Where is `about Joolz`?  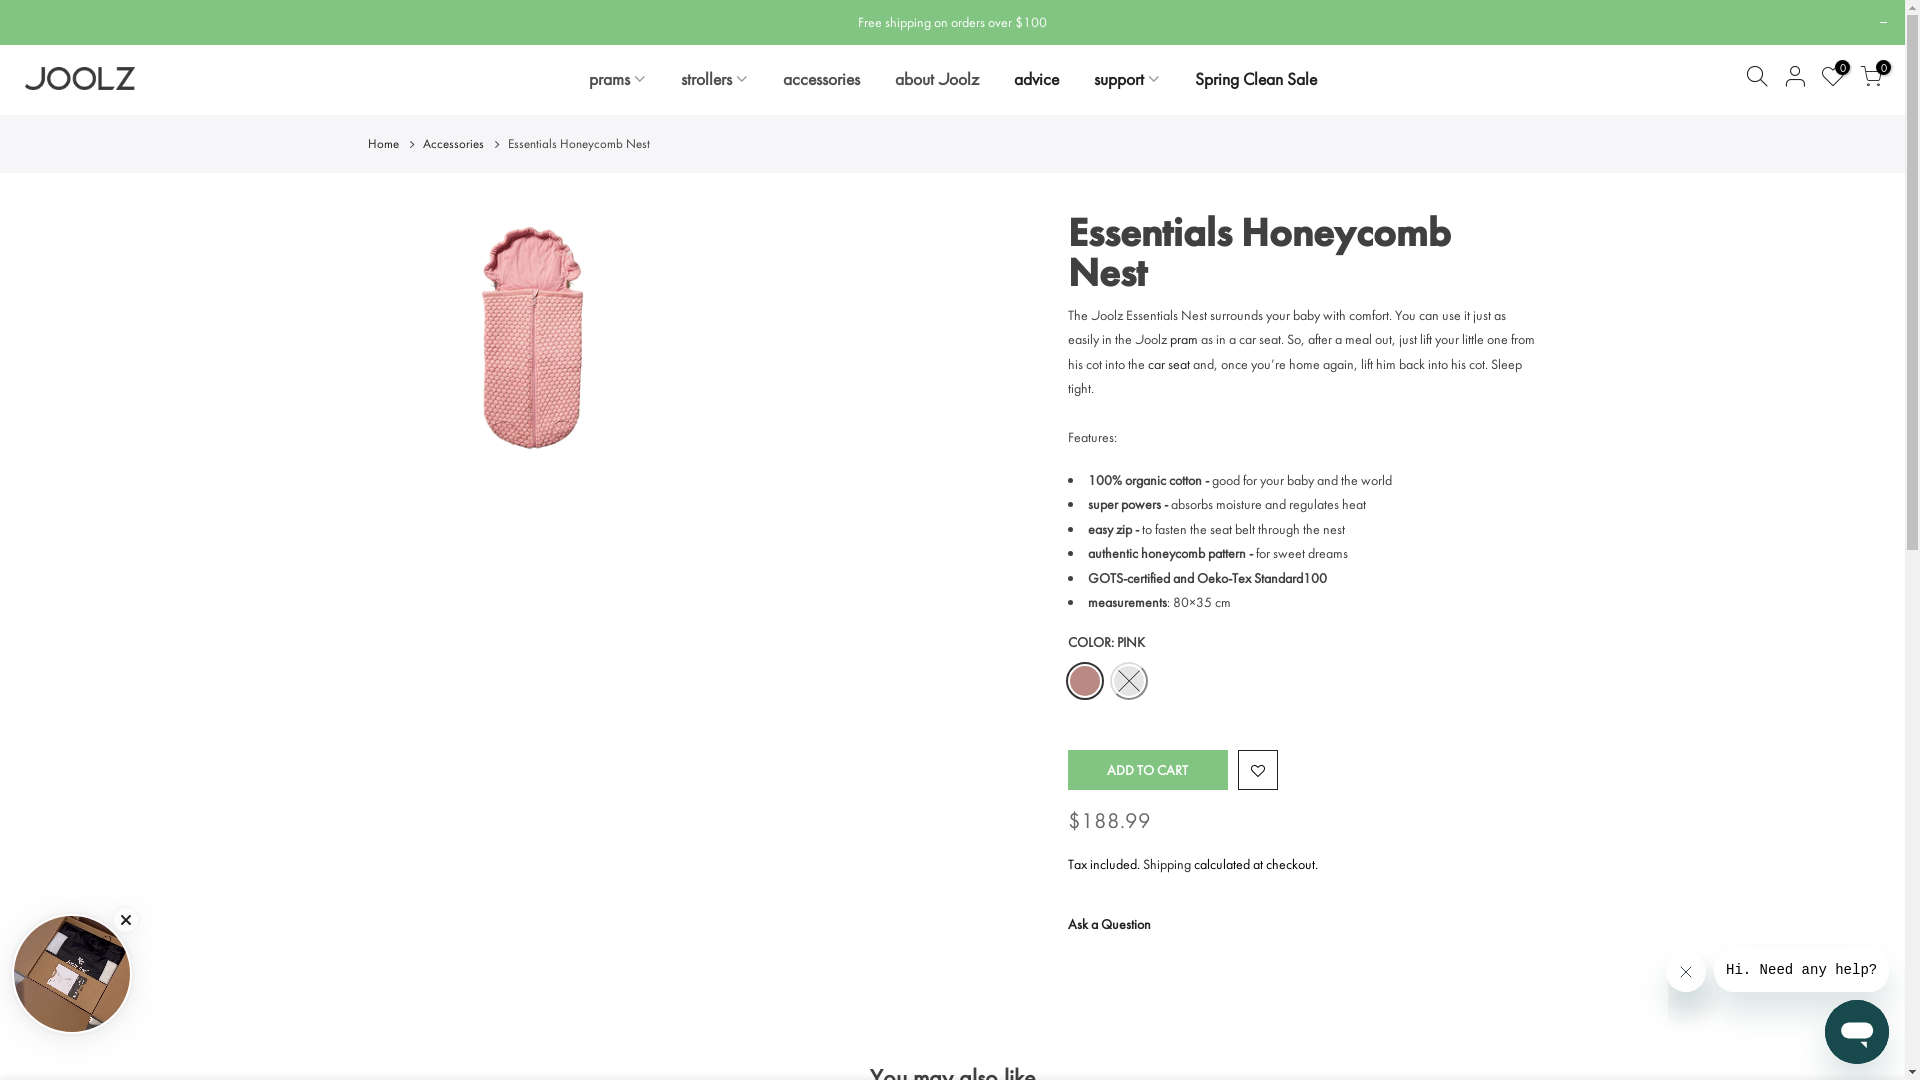
about Joolz is located at coordinates (936, 79).